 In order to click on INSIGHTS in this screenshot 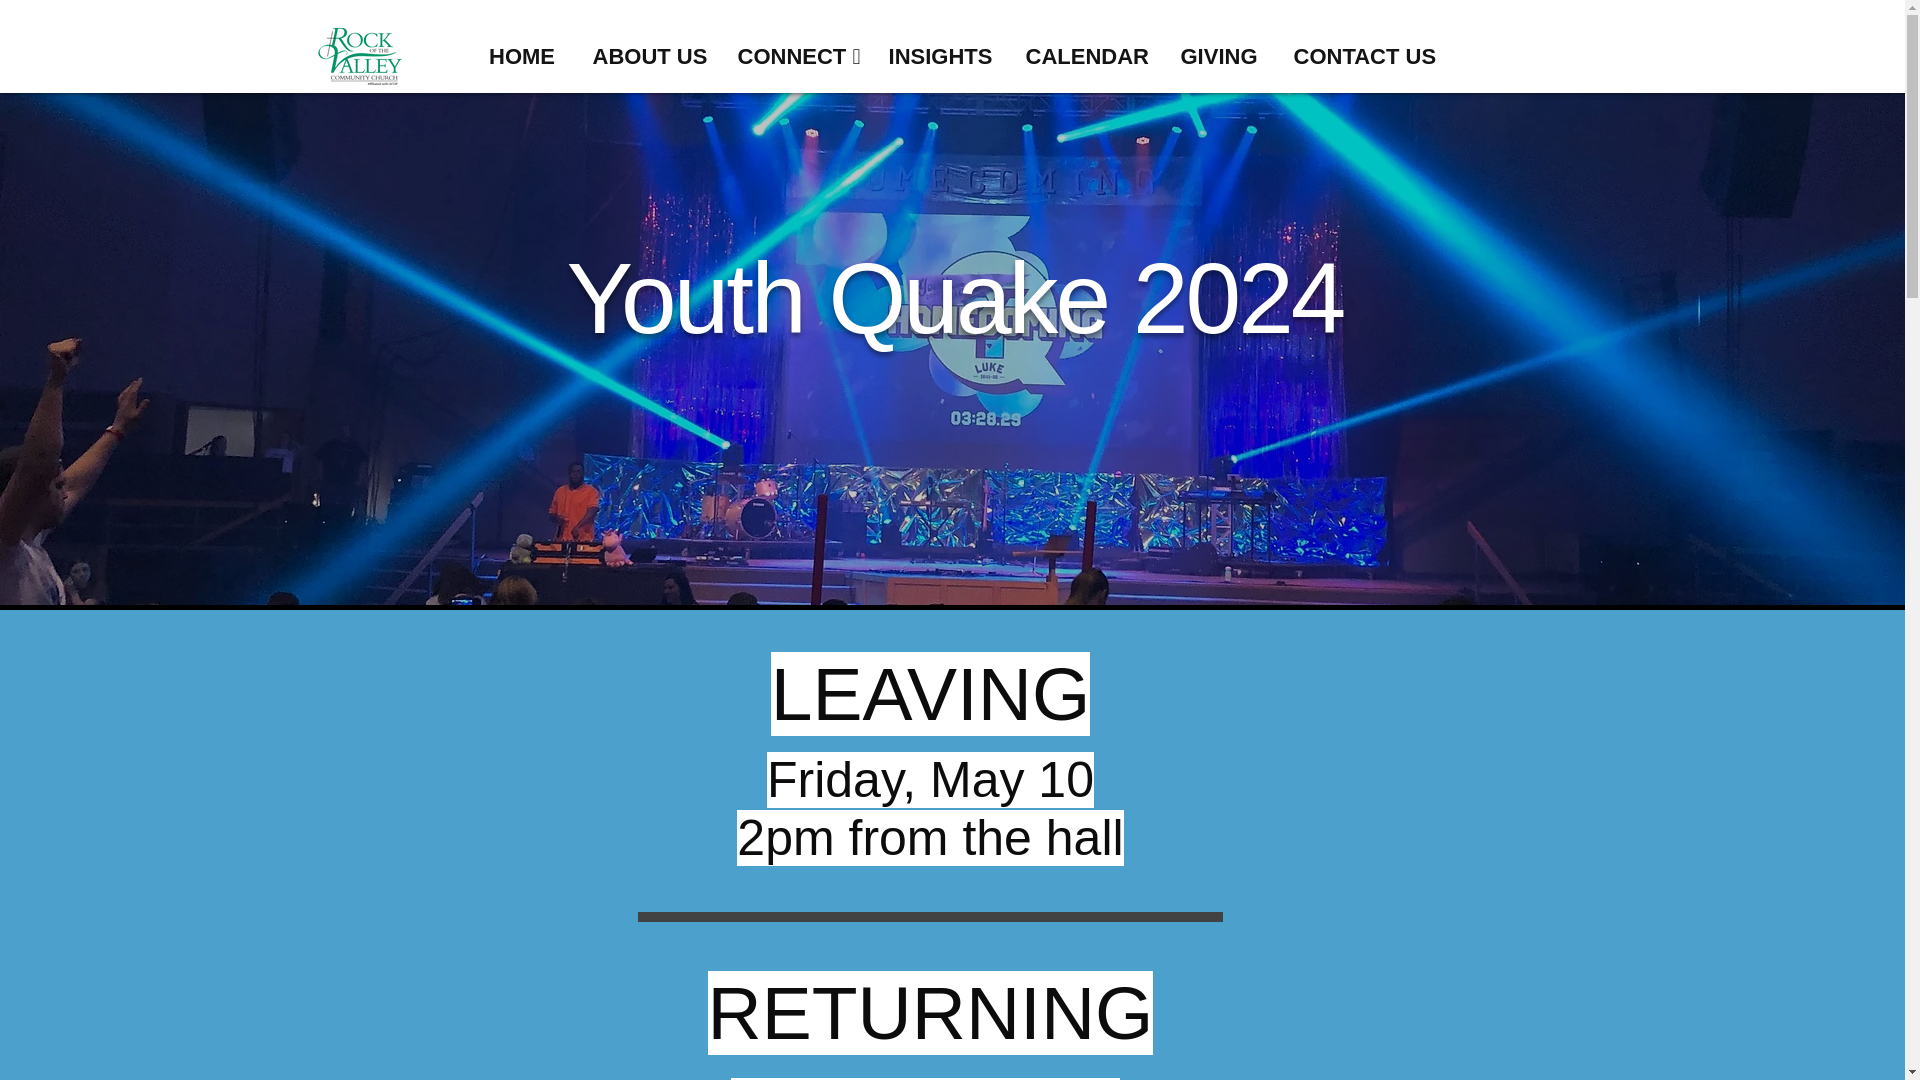, I will do `click(939, 56)`.